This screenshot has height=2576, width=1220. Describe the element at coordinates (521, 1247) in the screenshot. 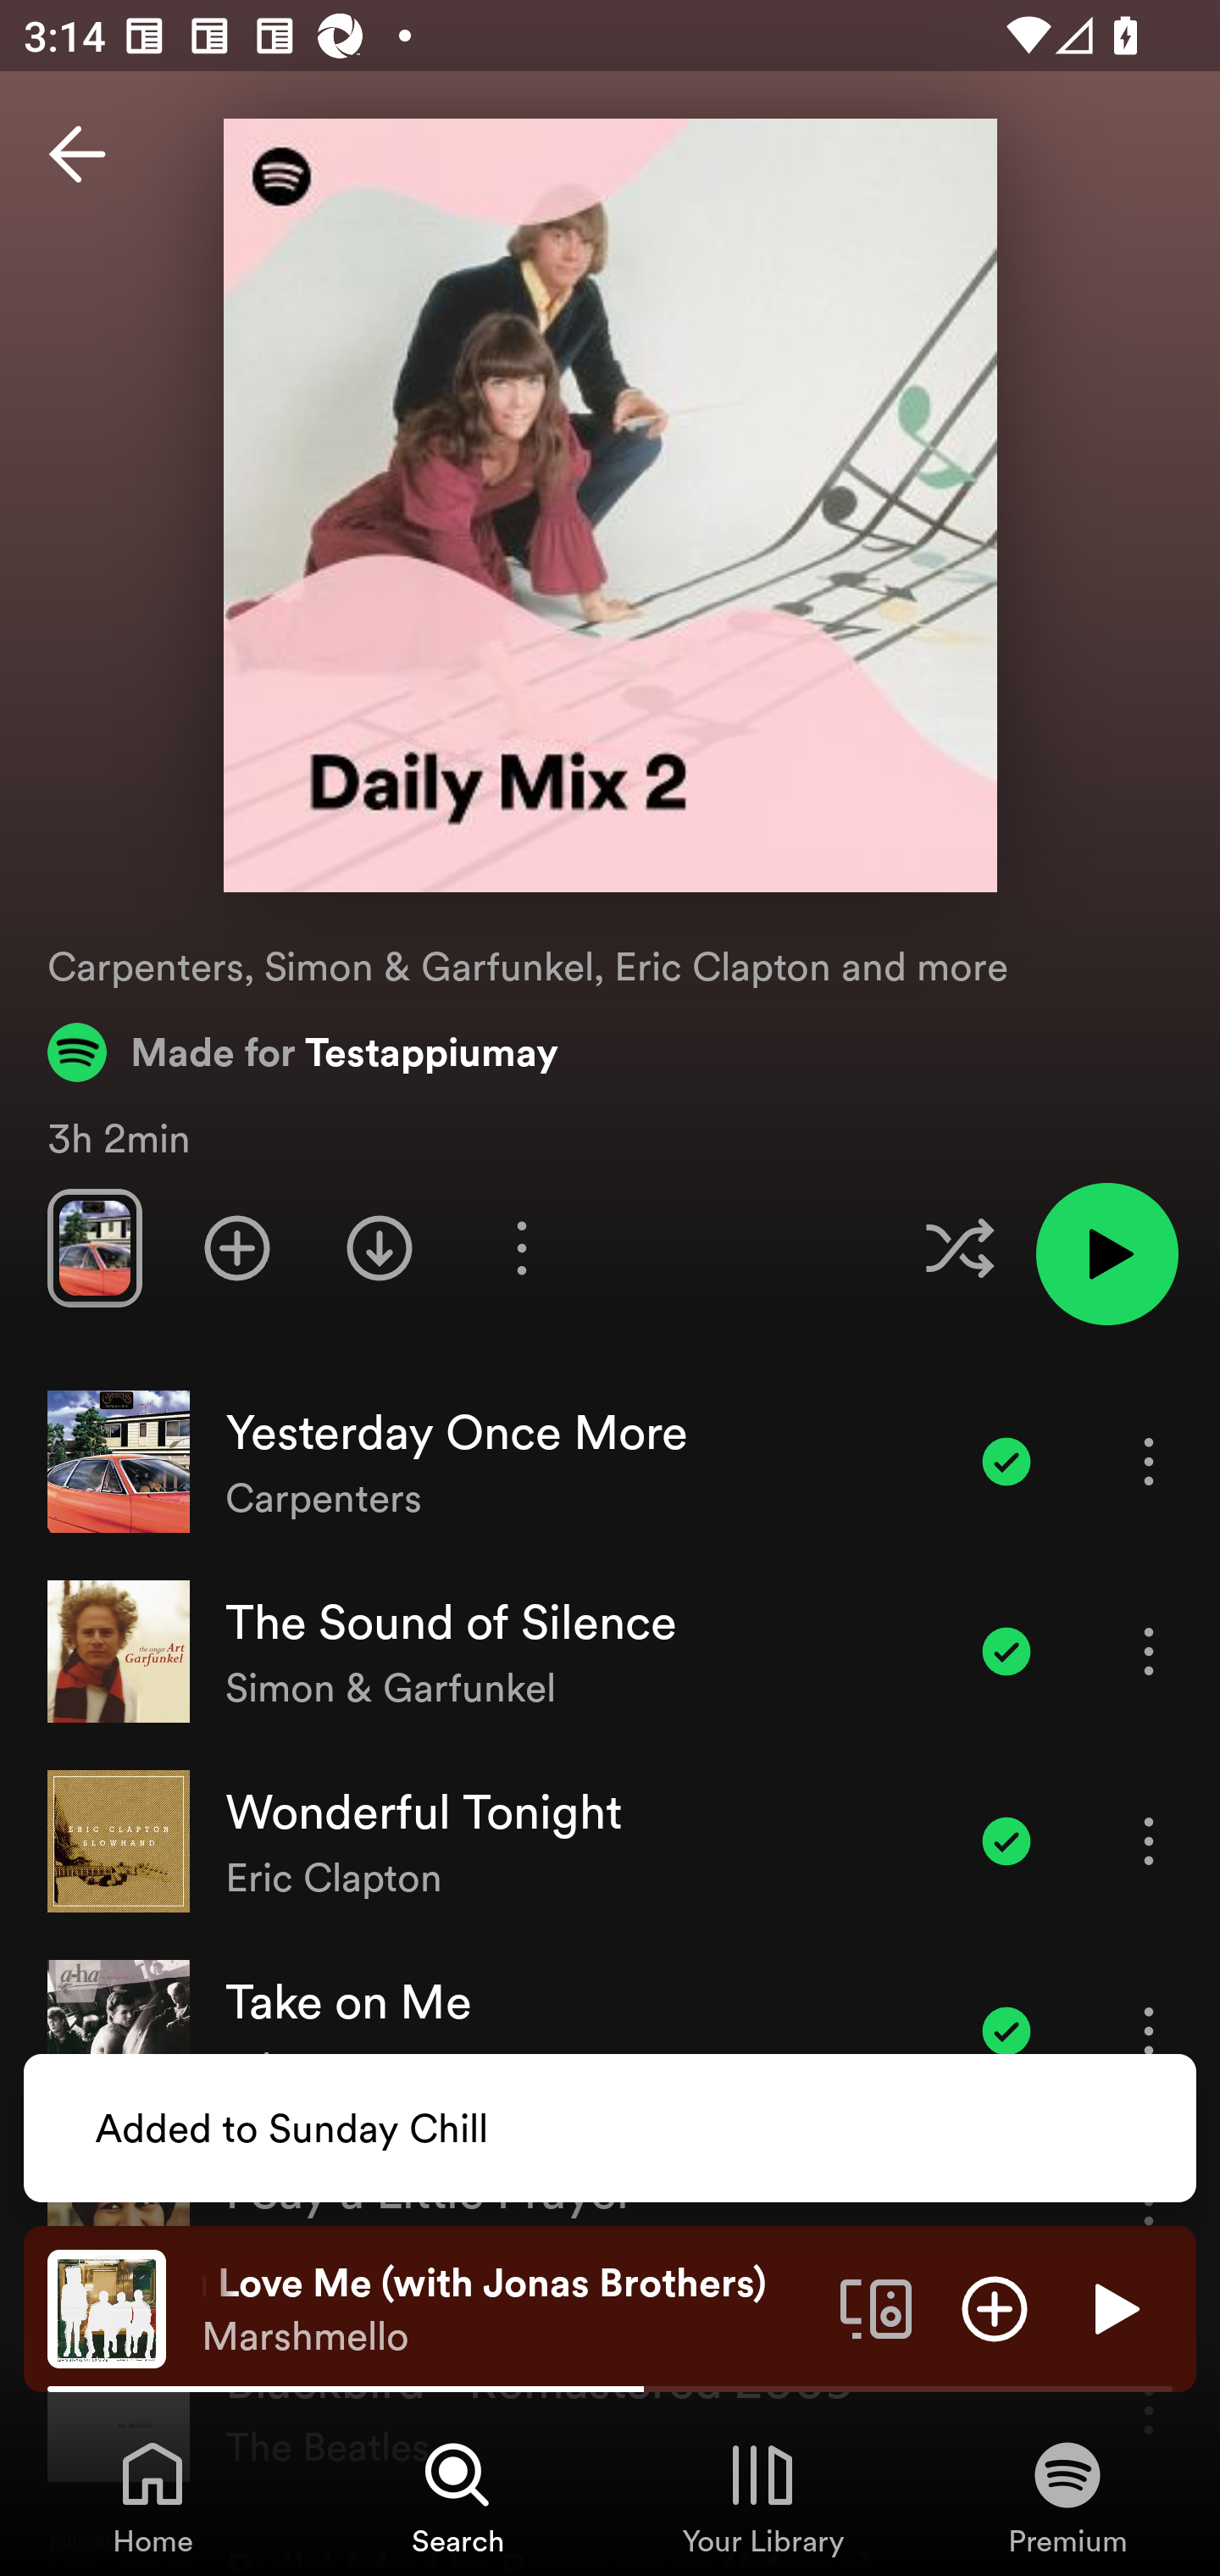

I see `More options for playlist Daily Mix 2` at that location.